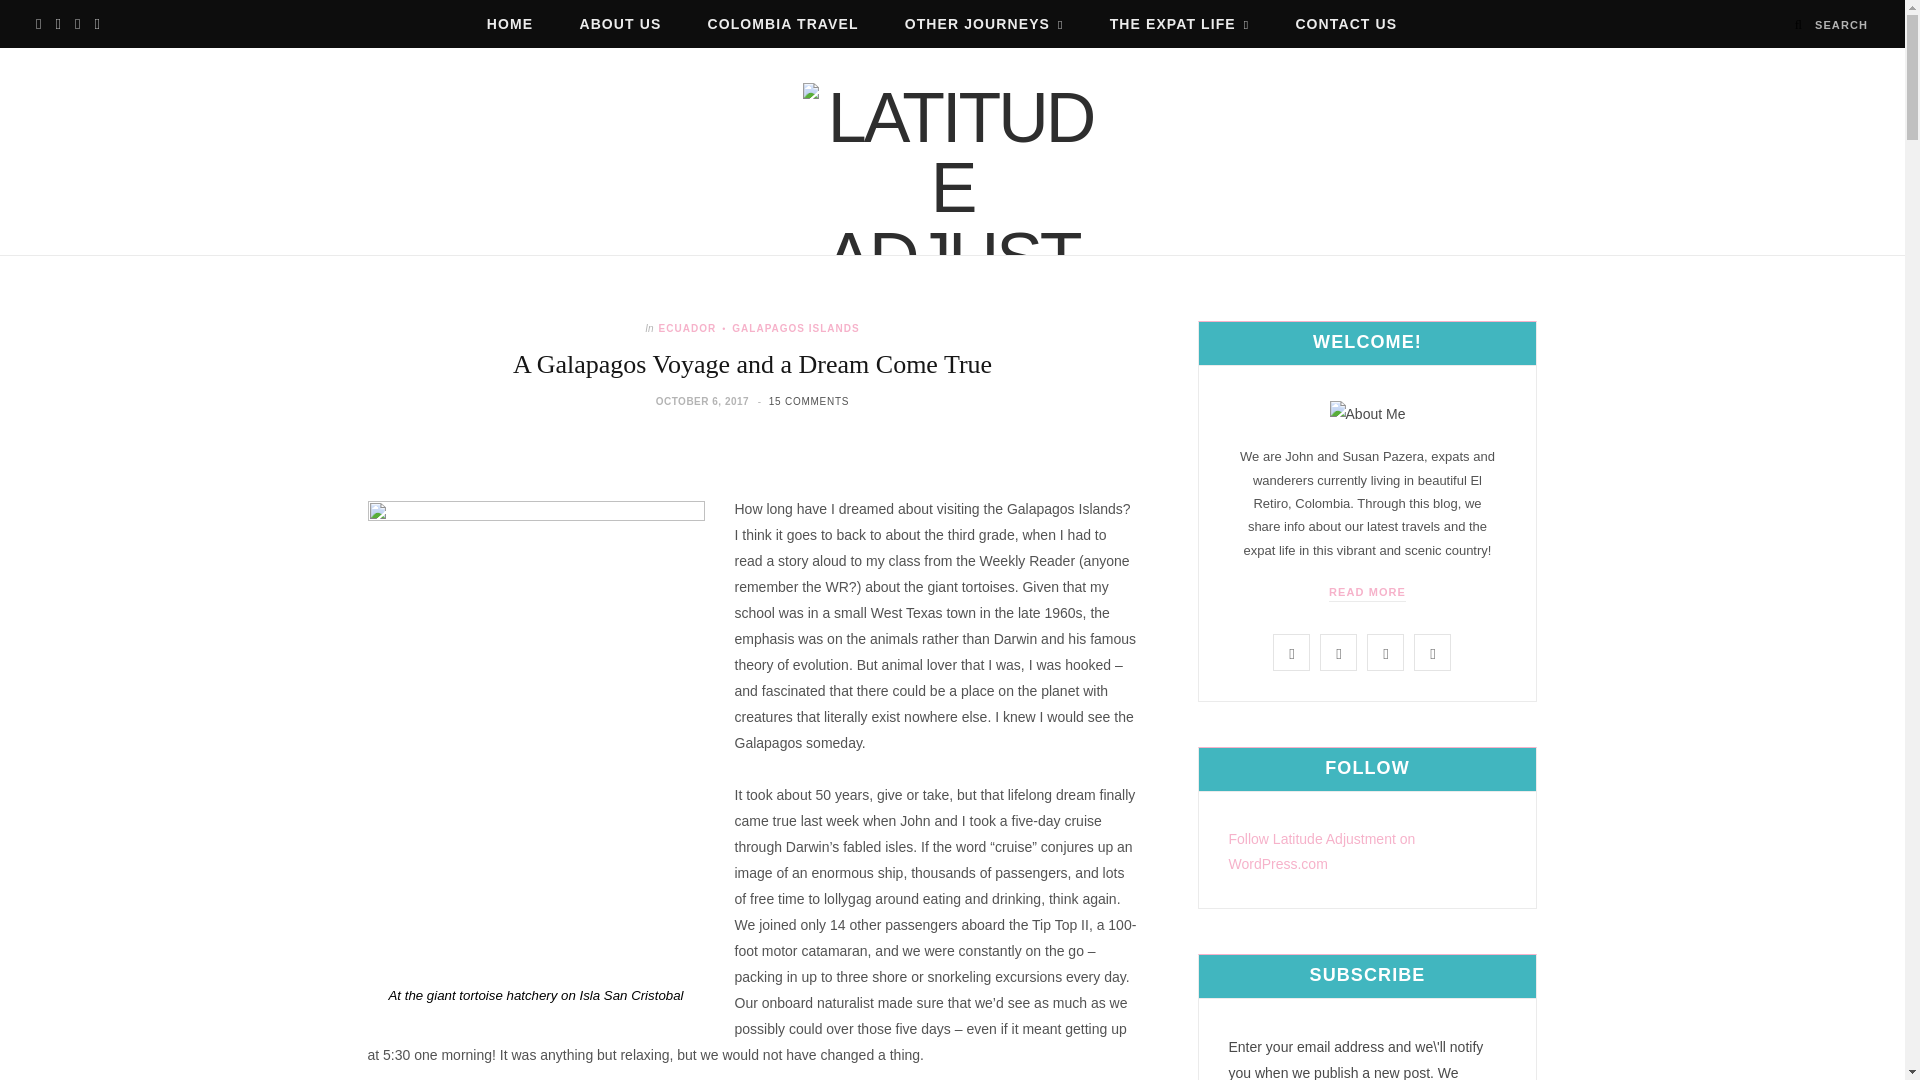  What do you see at coordinates (952, 168) in the screenshot?
I see `Latitude Adjustment` at bounding box center [952, 168].